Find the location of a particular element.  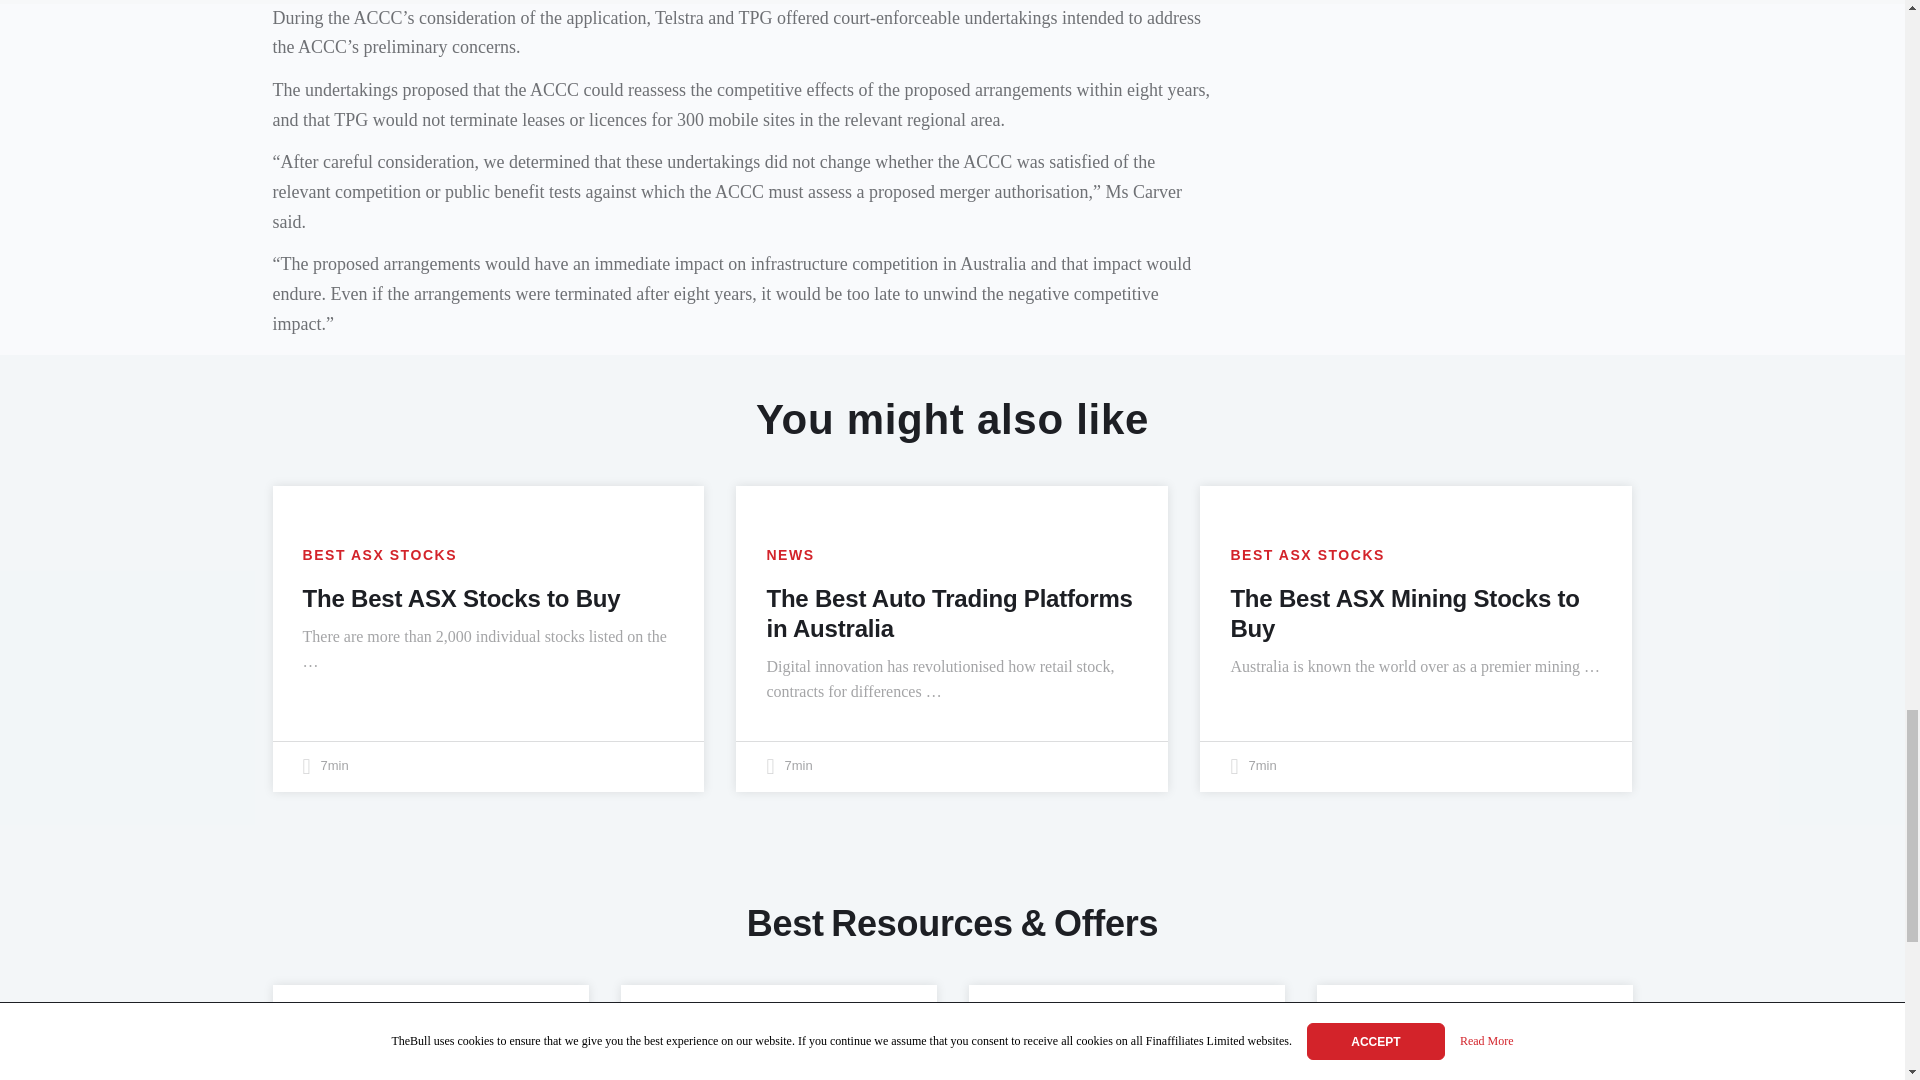

BEST ASX STOCKS is located at coordinates (1307, 554).